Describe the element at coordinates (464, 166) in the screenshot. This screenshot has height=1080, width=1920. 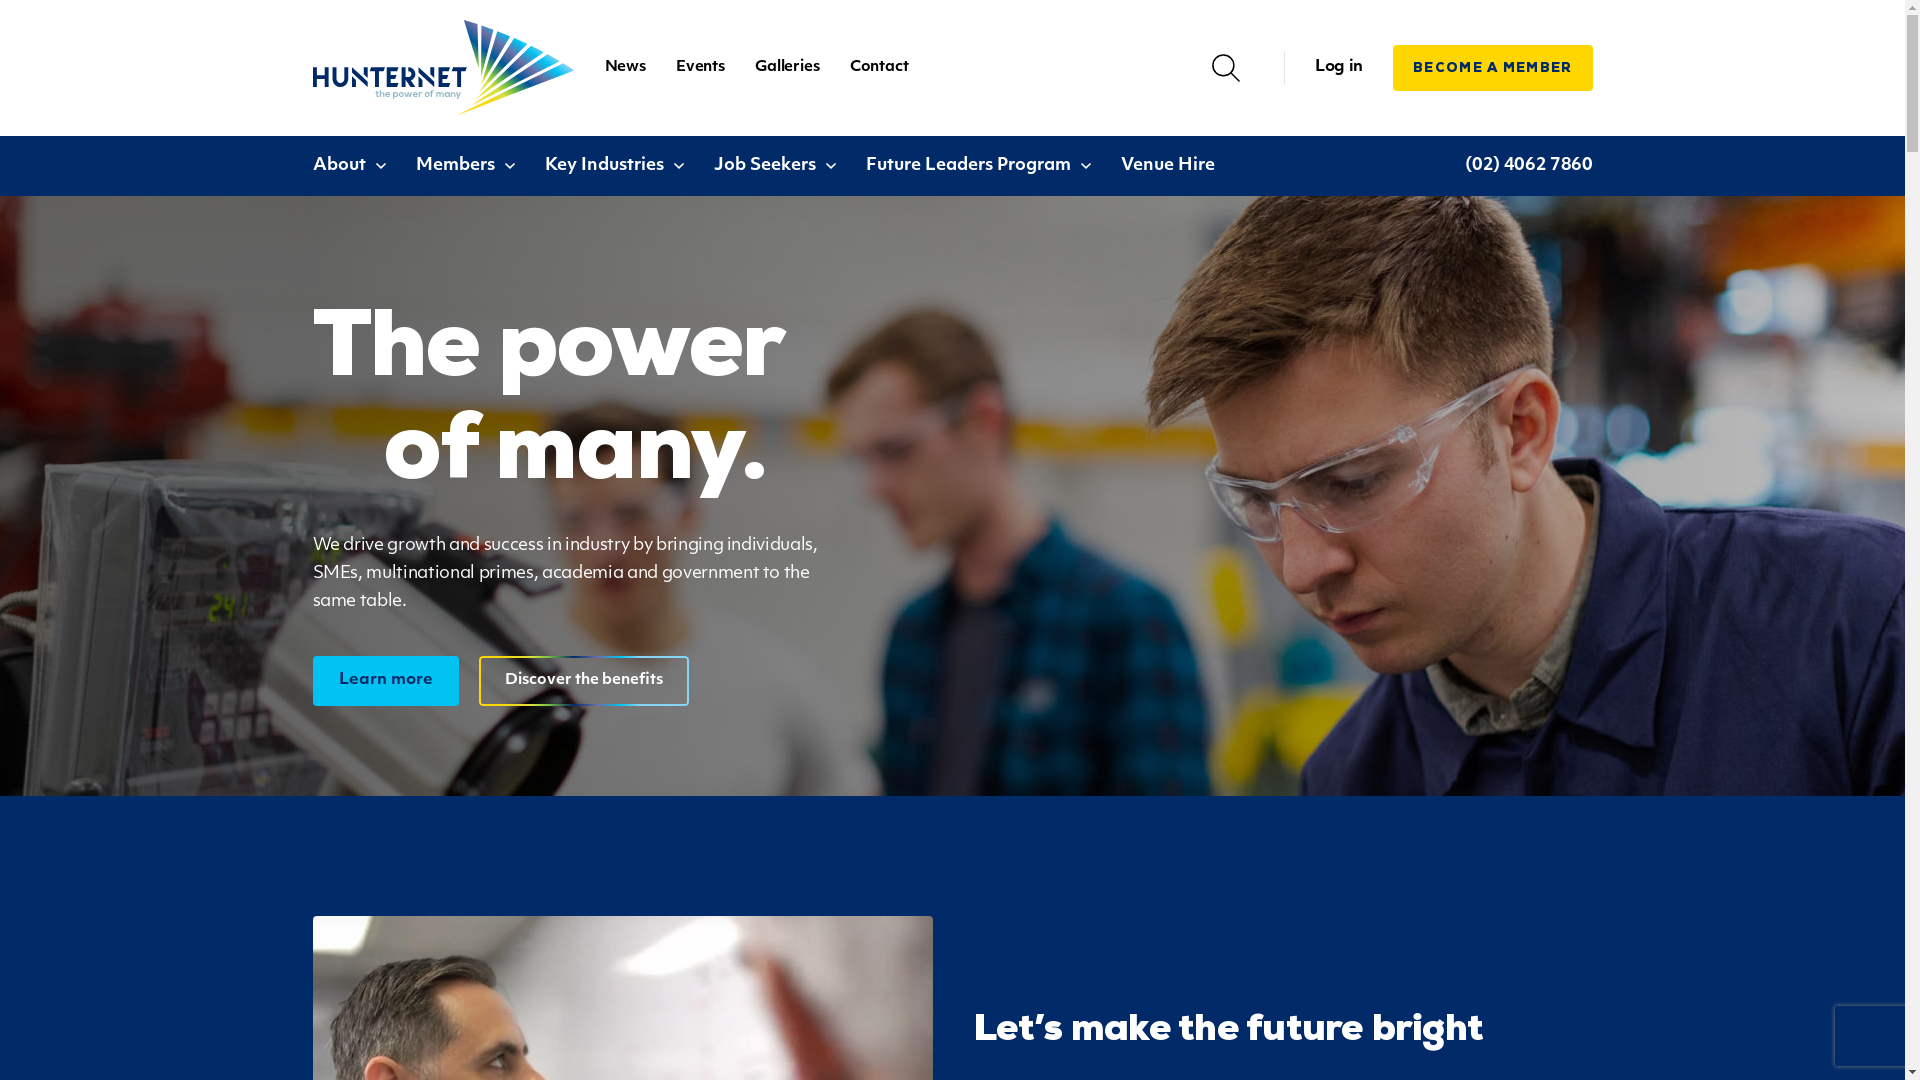
I see `Members` at that location.